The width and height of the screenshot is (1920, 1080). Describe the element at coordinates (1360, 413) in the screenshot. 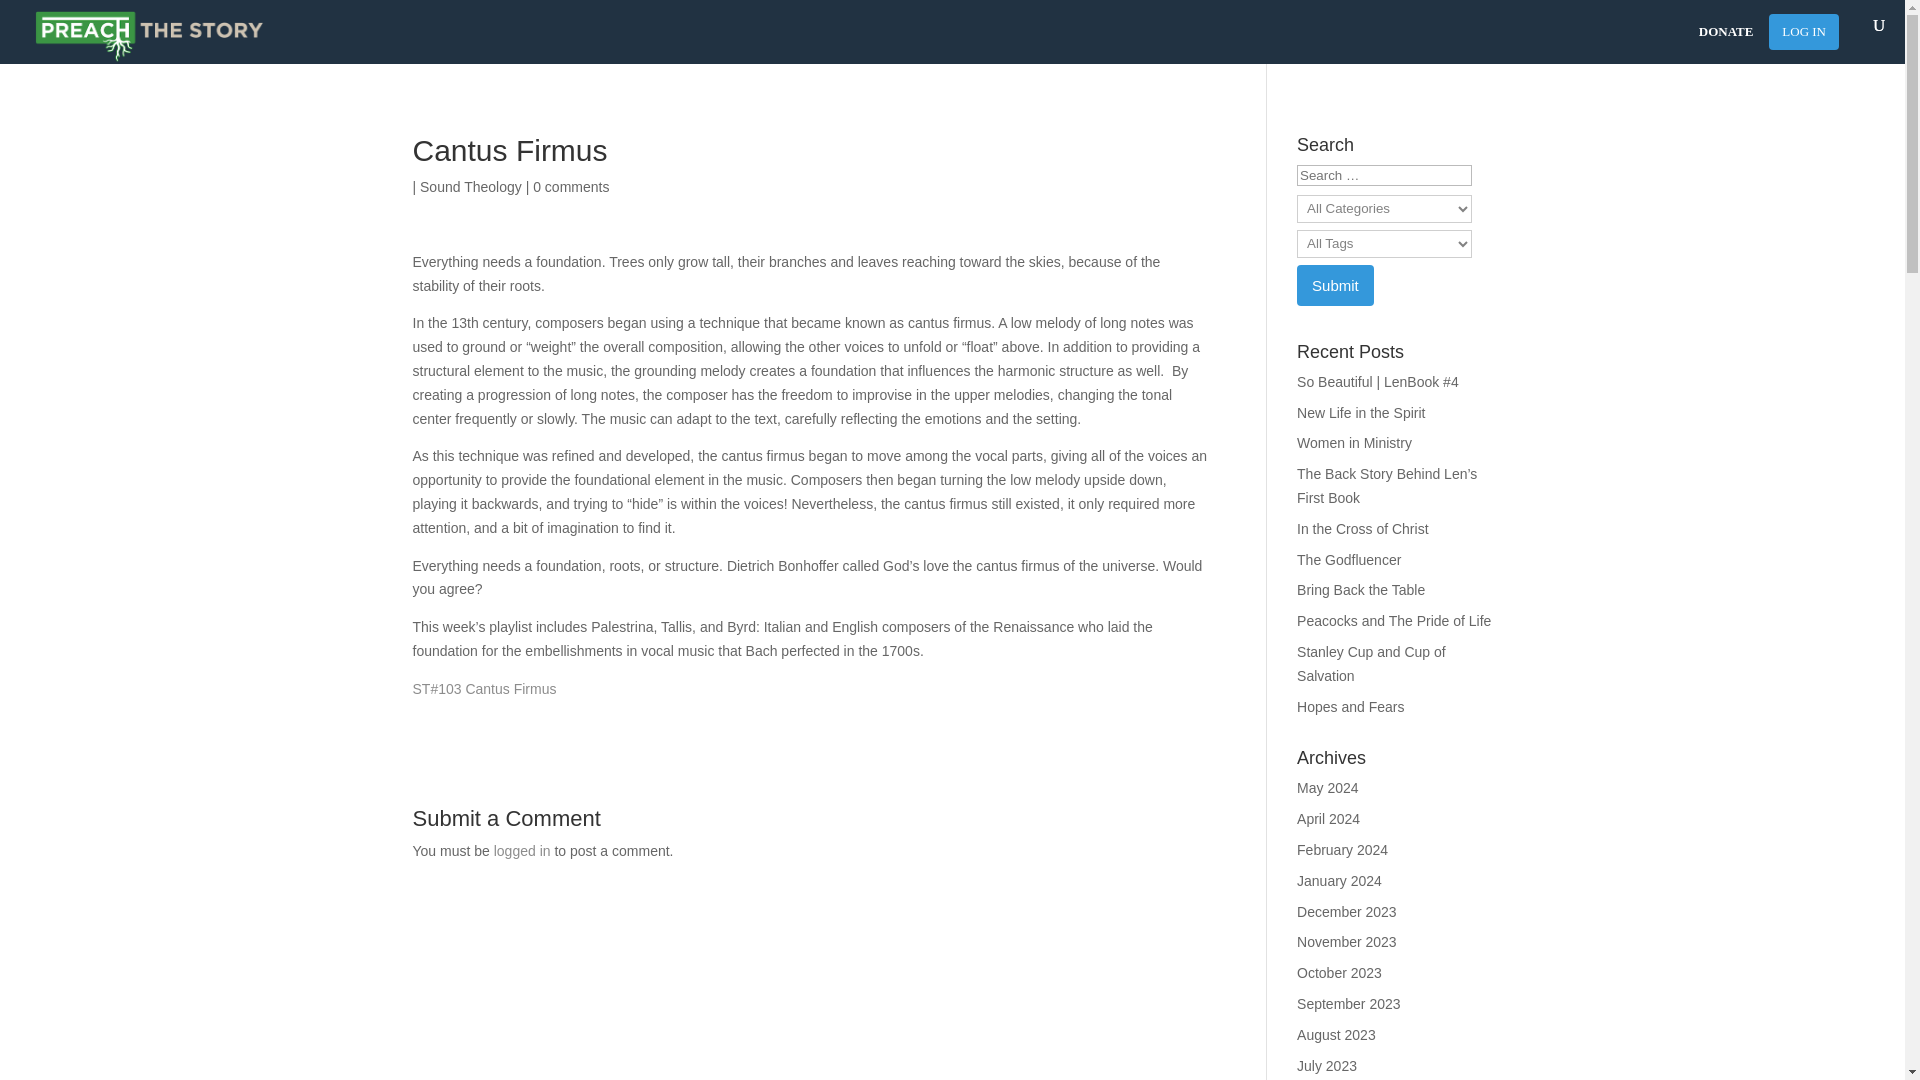

I see `New Life in the Spirit` at that location.